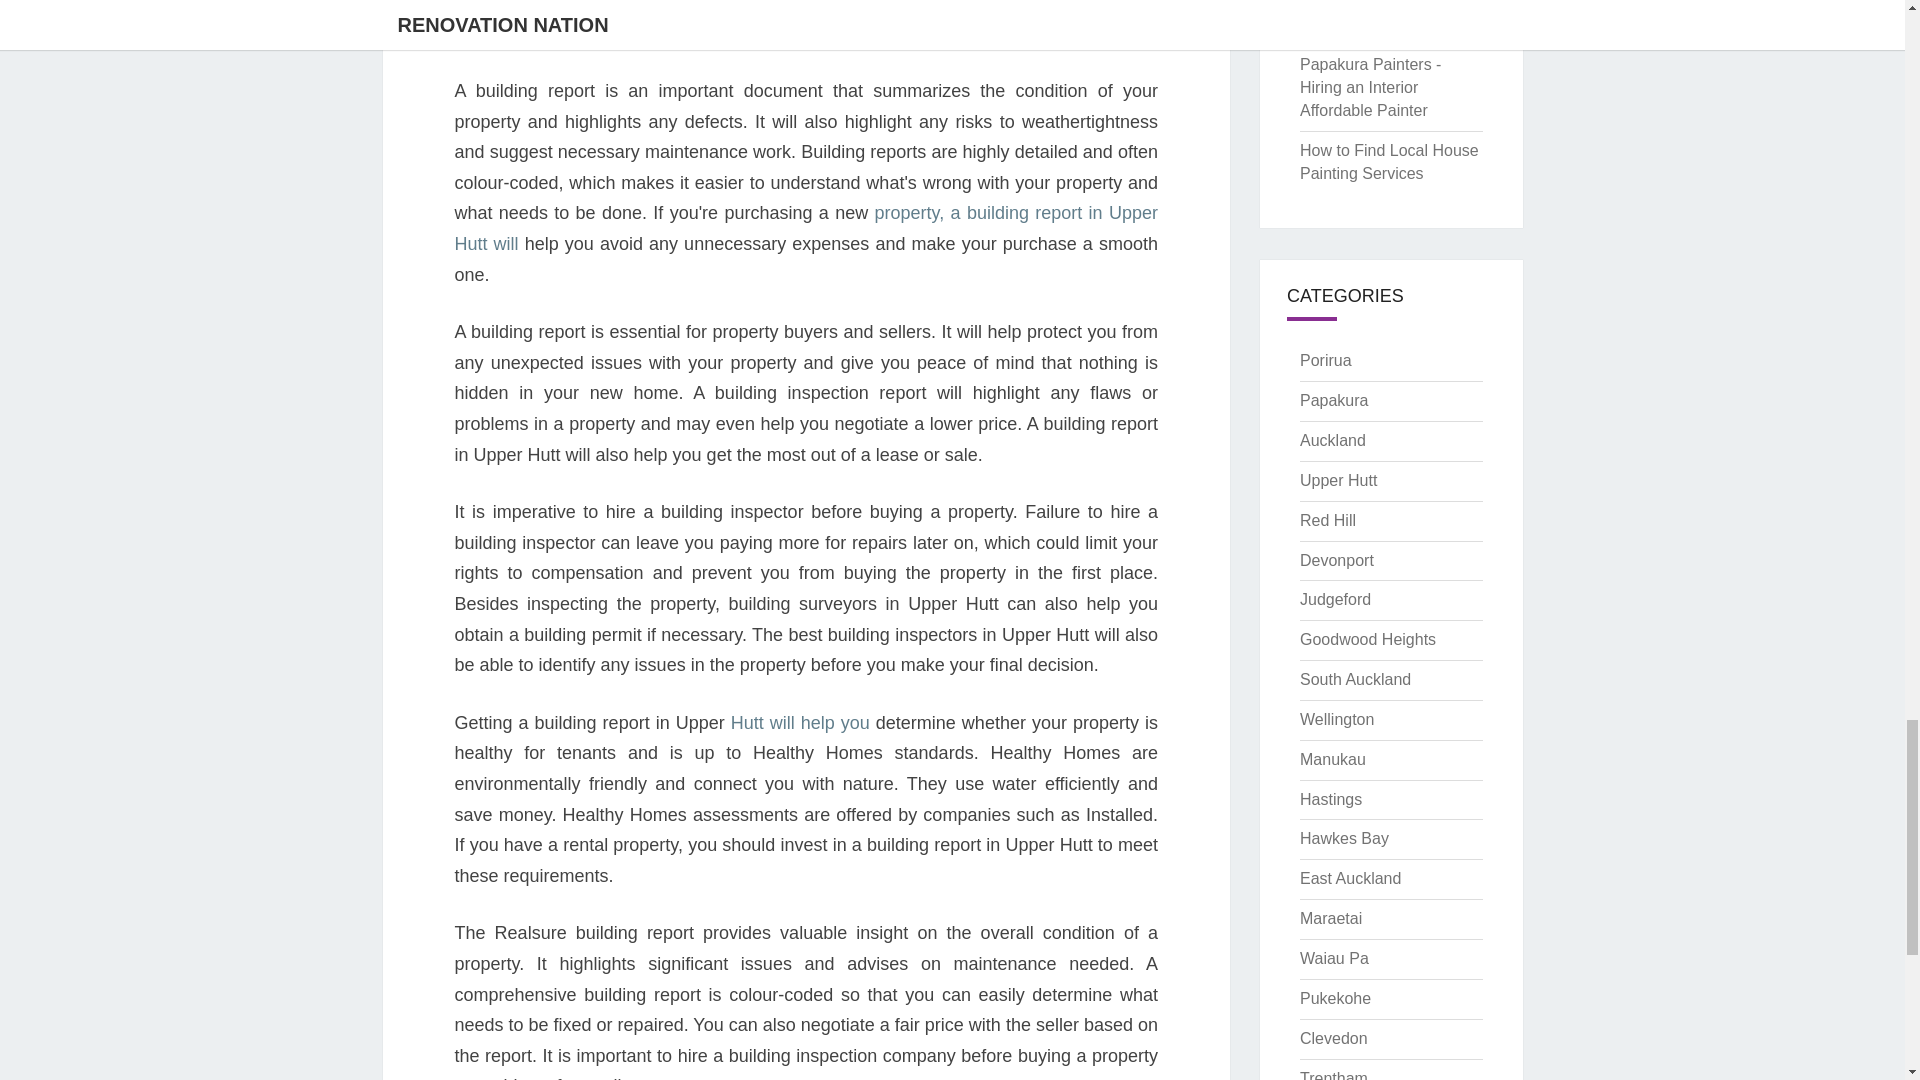 This screenshot has height=1080, width=1920. What do you see at coordinates (805, 228) in the screenshot?
I see `property, a building report in Upper Hutt will` at bounding box center [805, 228].